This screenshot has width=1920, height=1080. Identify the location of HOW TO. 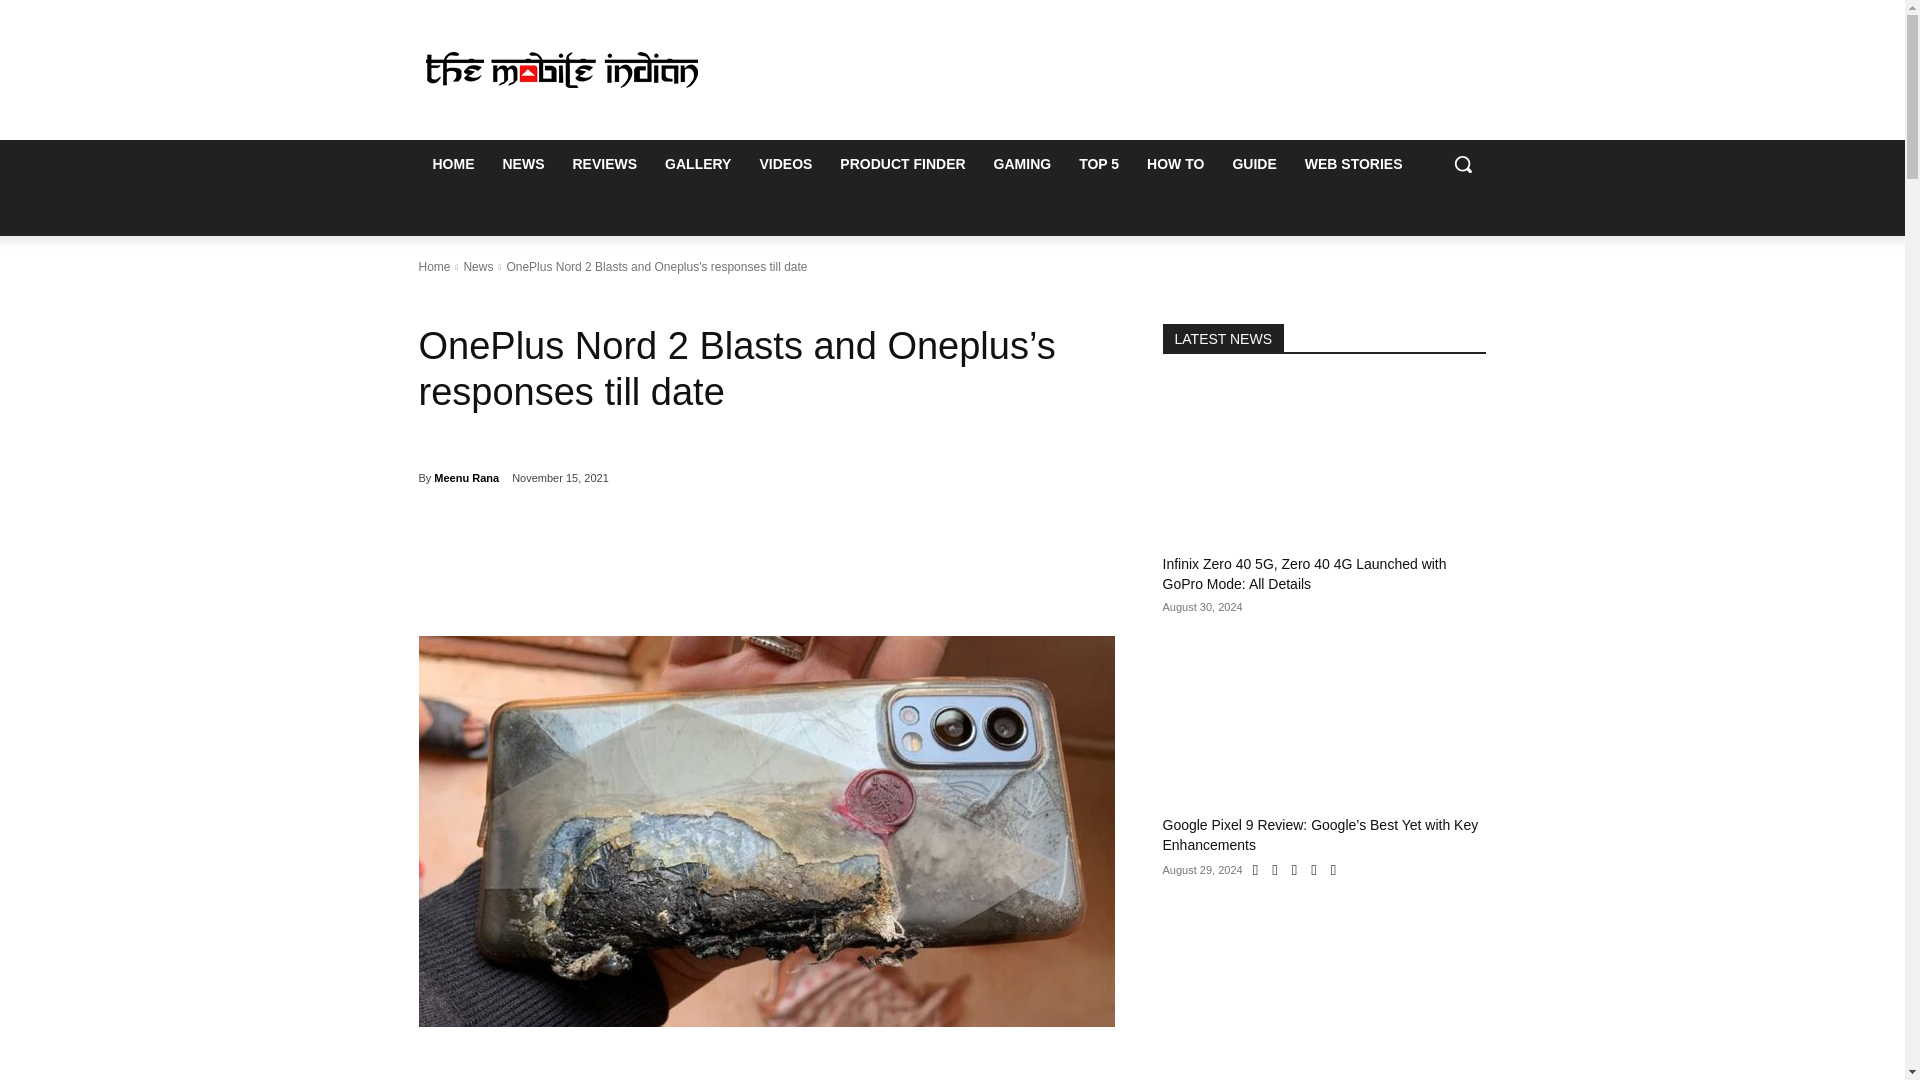
(1174, 164).